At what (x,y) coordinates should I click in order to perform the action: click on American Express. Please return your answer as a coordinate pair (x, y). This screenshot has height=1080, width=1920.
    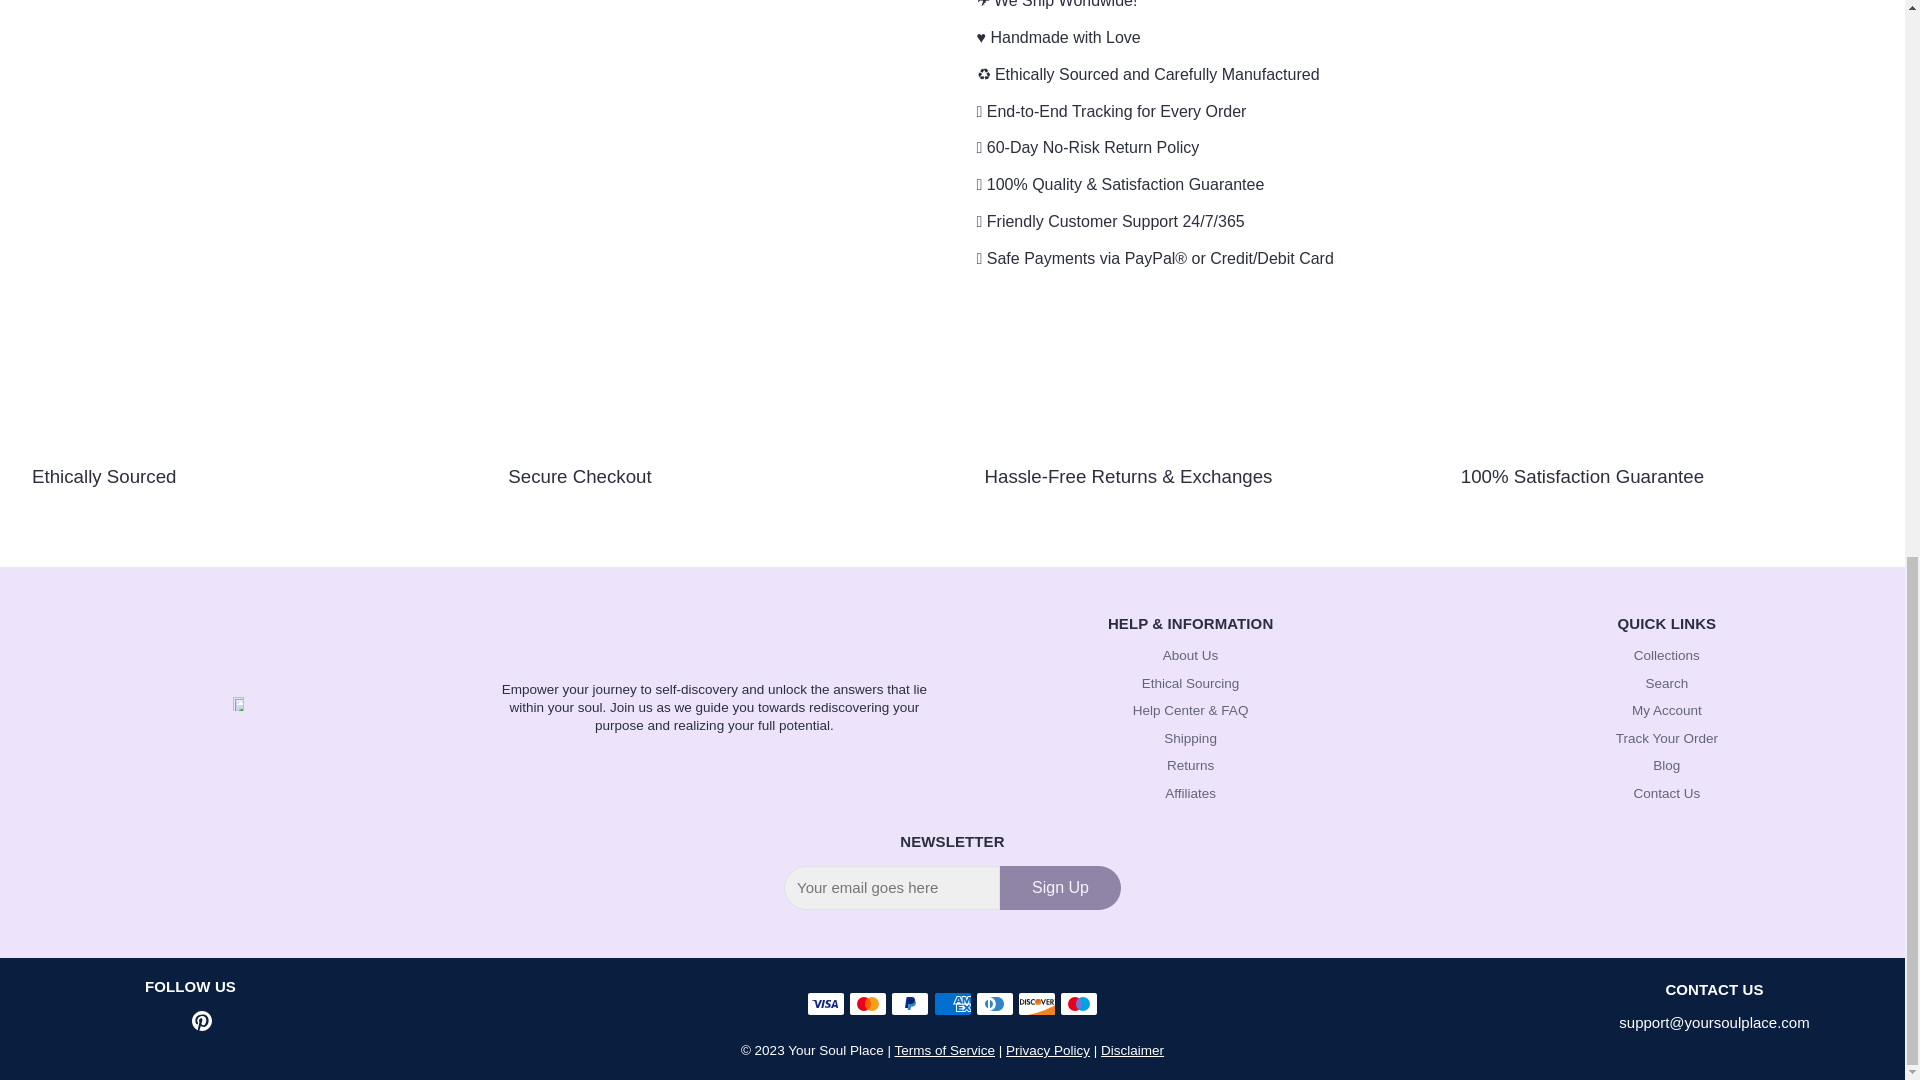
    Looking at the image, I should click on (952, 1004).